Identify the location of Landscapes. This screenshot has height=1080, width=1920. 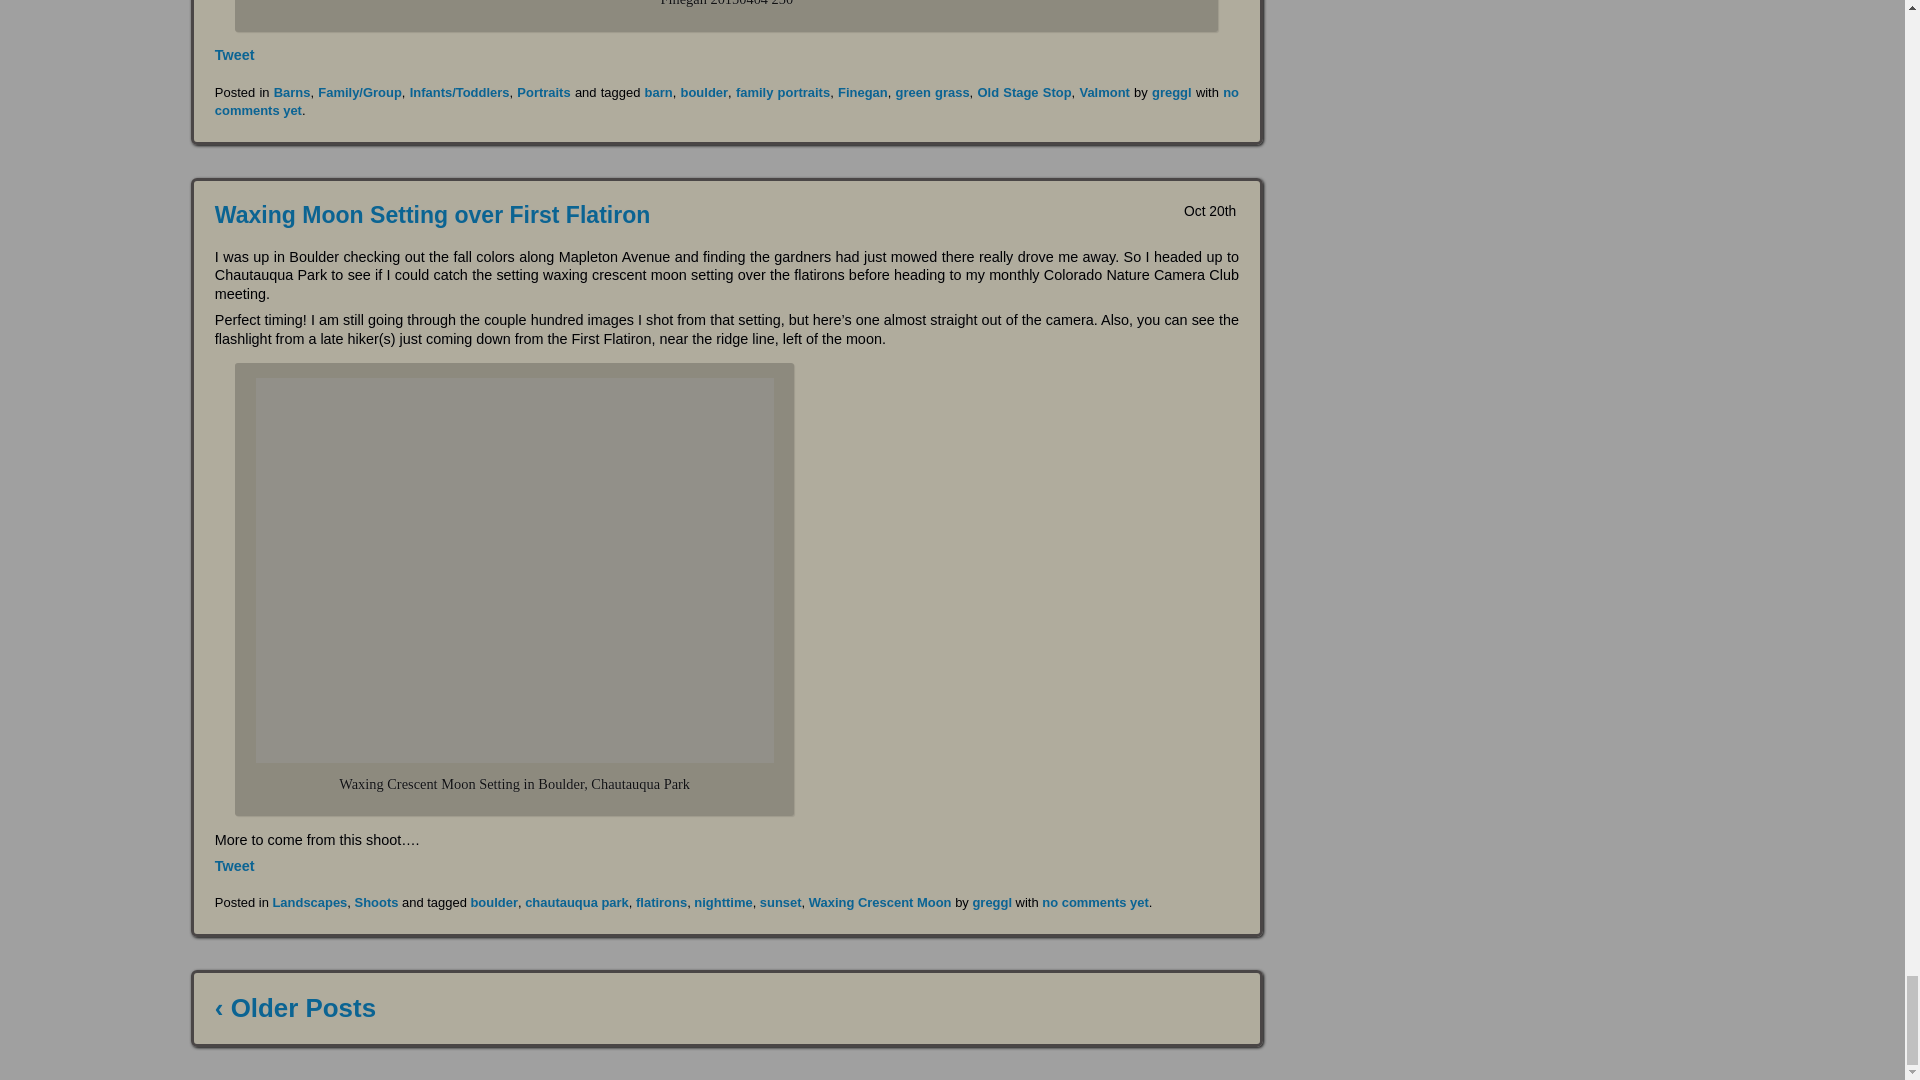
(310, 902).